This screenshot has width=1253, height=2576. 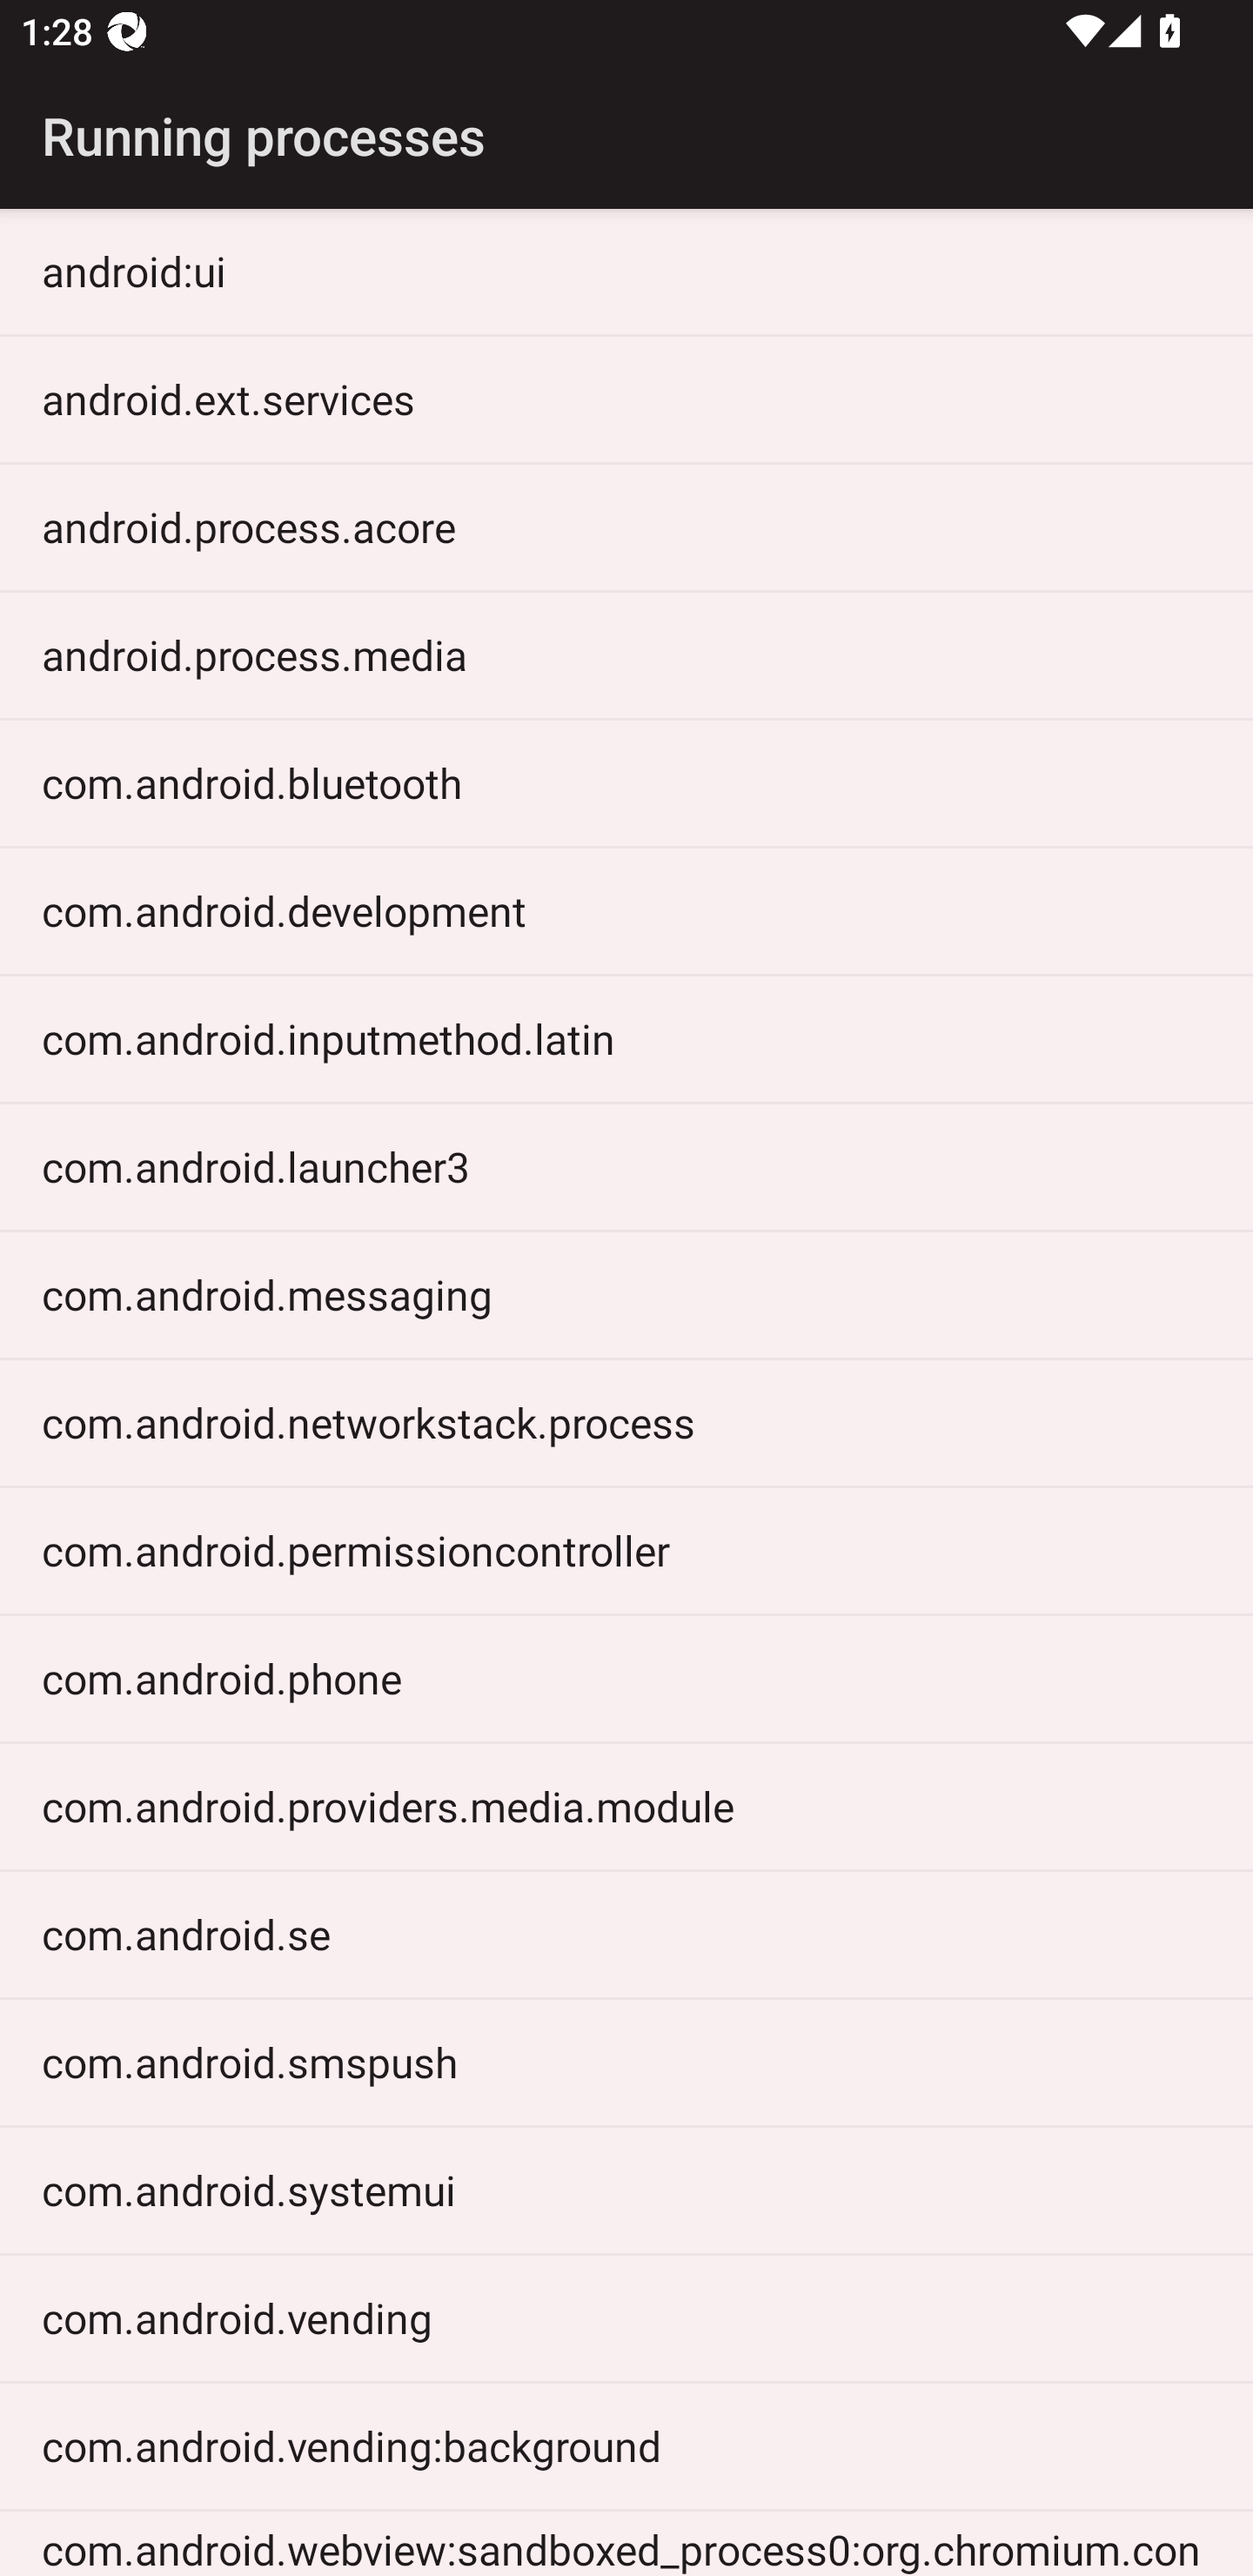 What do you see at coordinates (626, 1807) in the screenshot?
I see `com.android.providers.media.module` at bounding box center [626, 1807].